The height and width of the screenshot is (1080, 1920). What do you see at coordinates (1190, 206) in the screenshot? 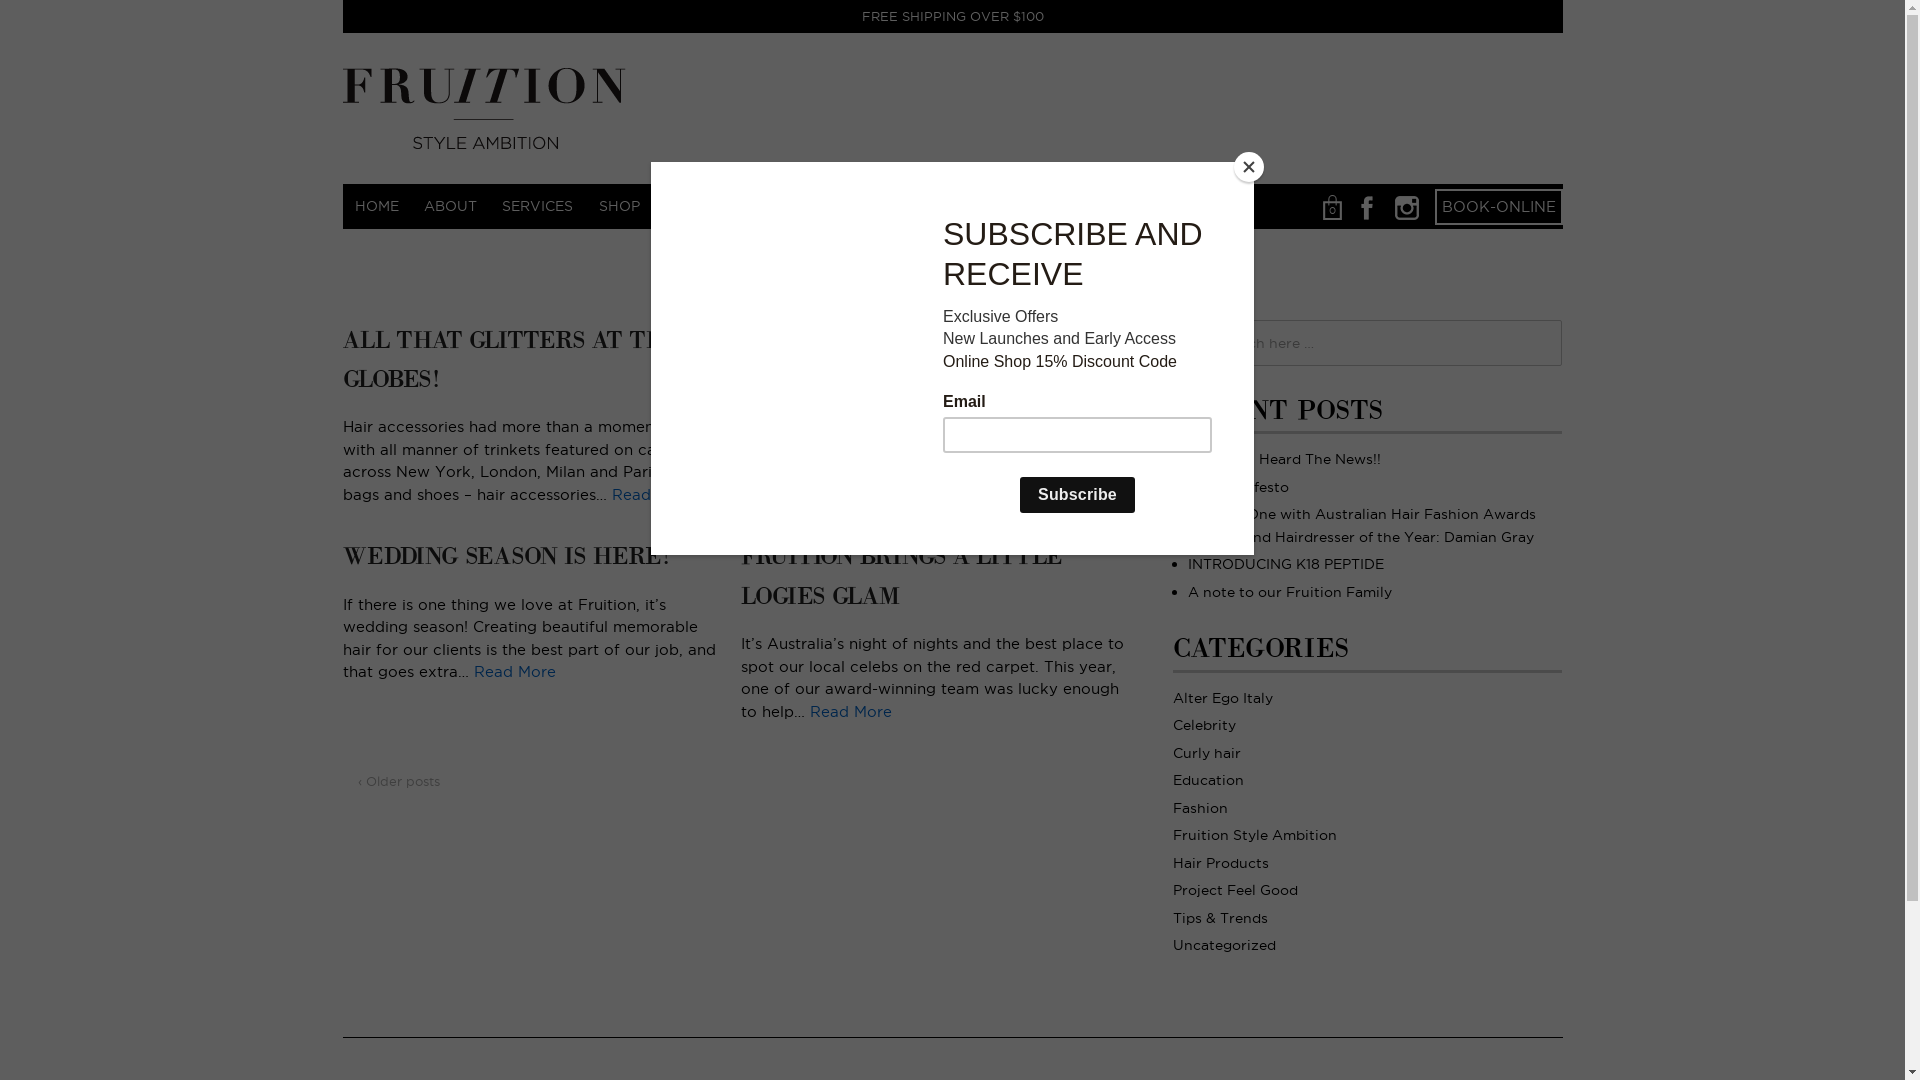
I see `LOCATIONS` at bounding box center [1190, 206].